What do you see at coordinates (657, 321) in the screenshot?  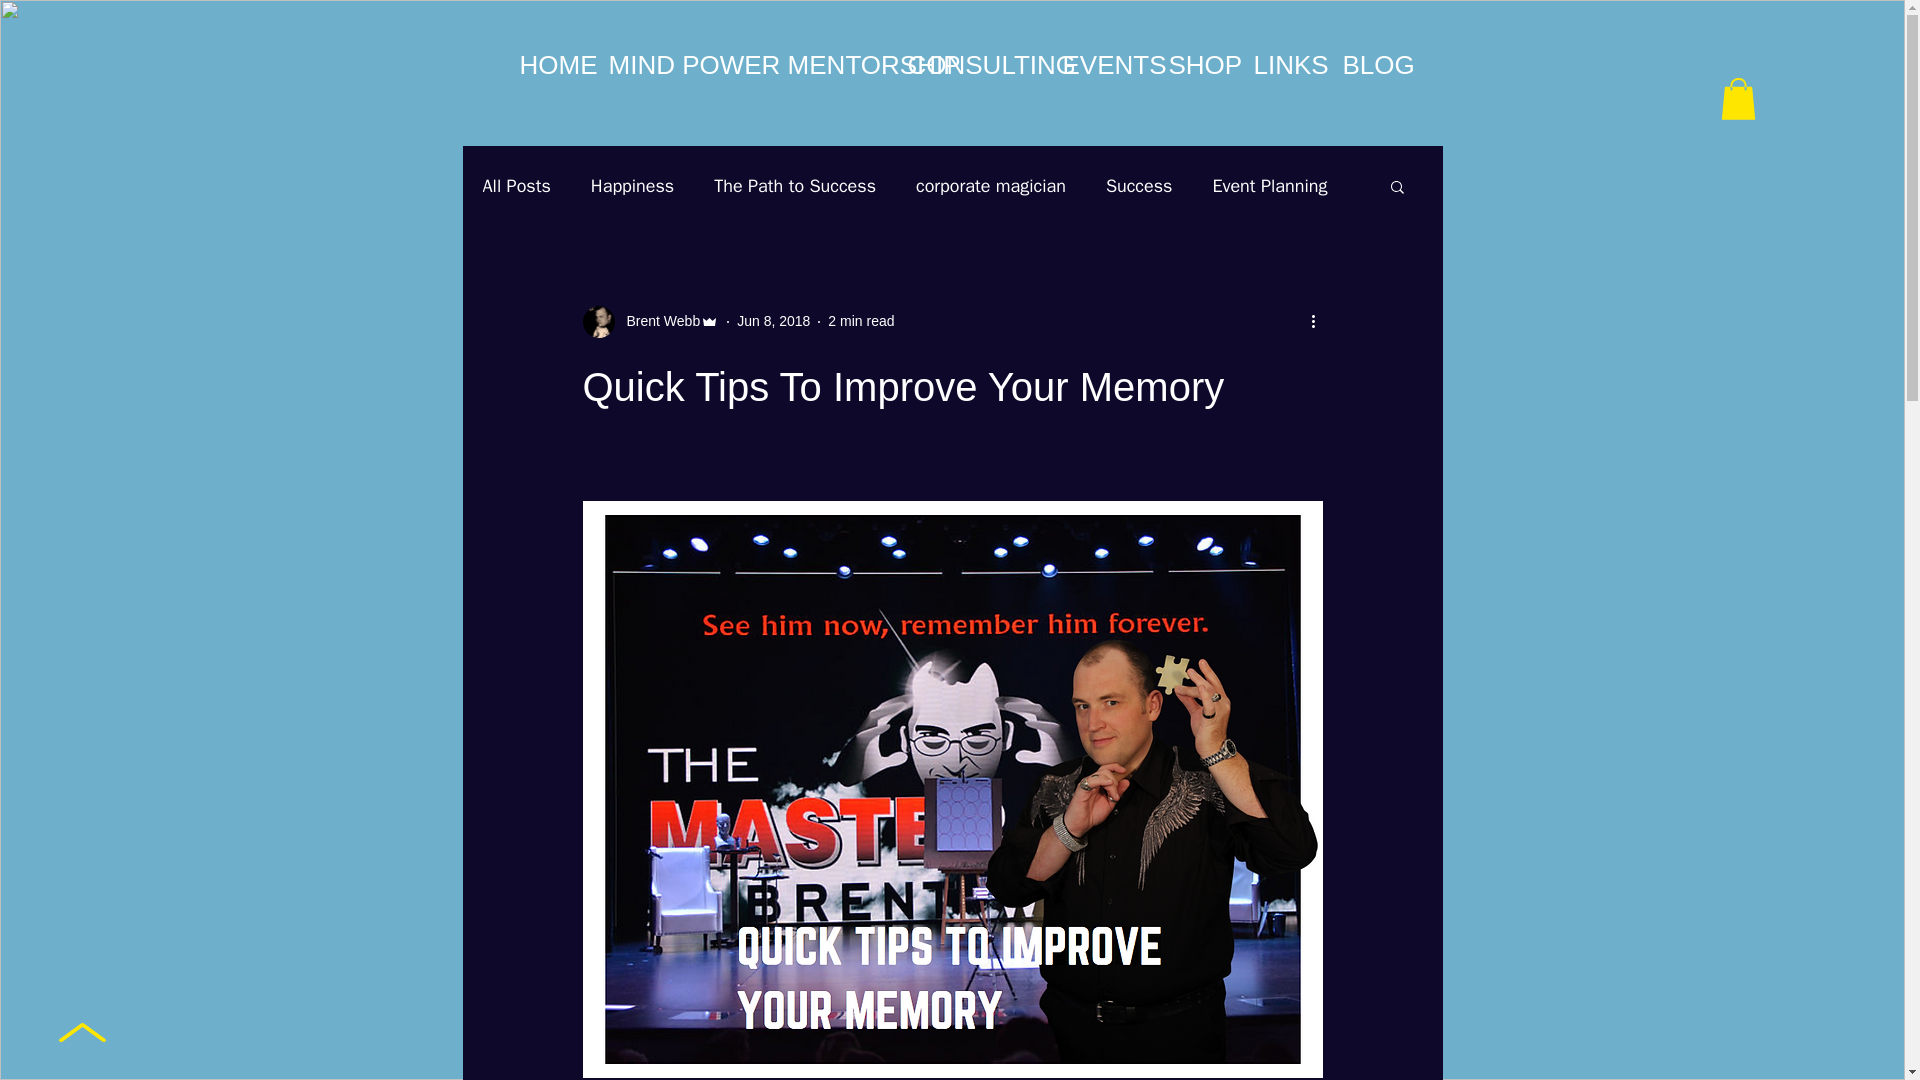 I see `Brent Webb` at bounding box center [657, 321].